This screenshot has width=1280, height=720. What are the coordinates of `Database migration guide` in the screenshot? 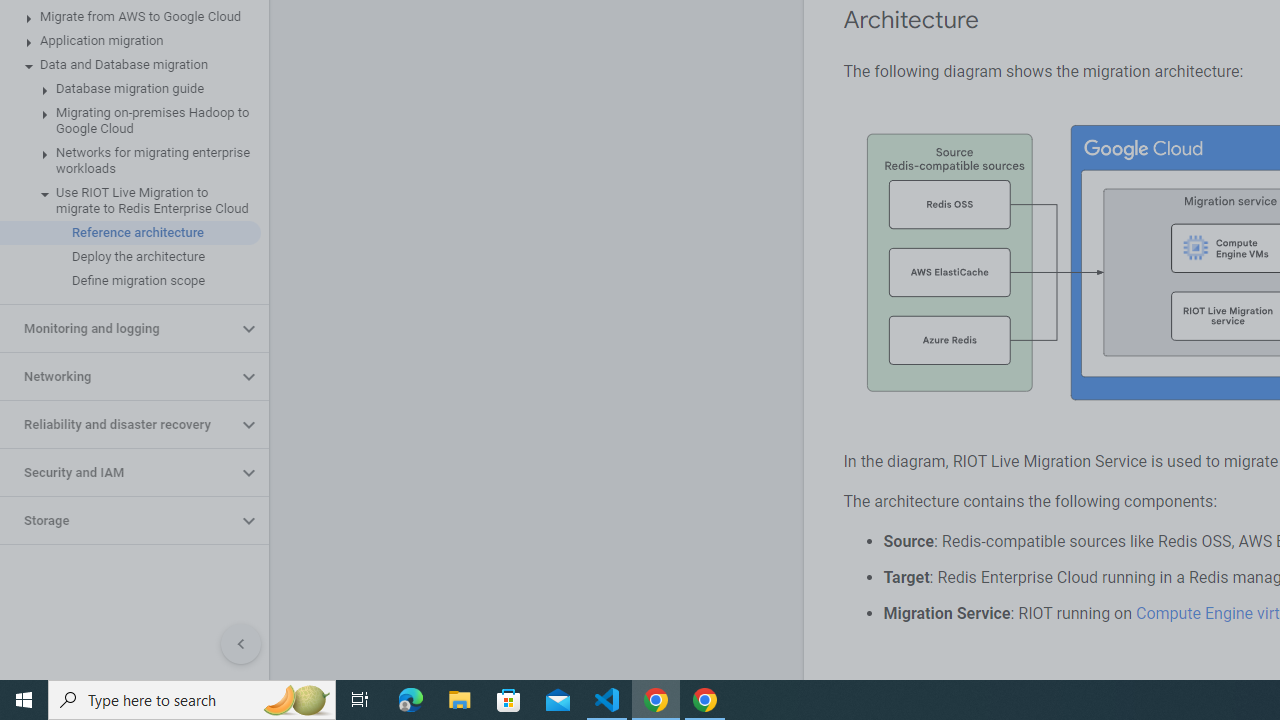 It's located at (130, 88).